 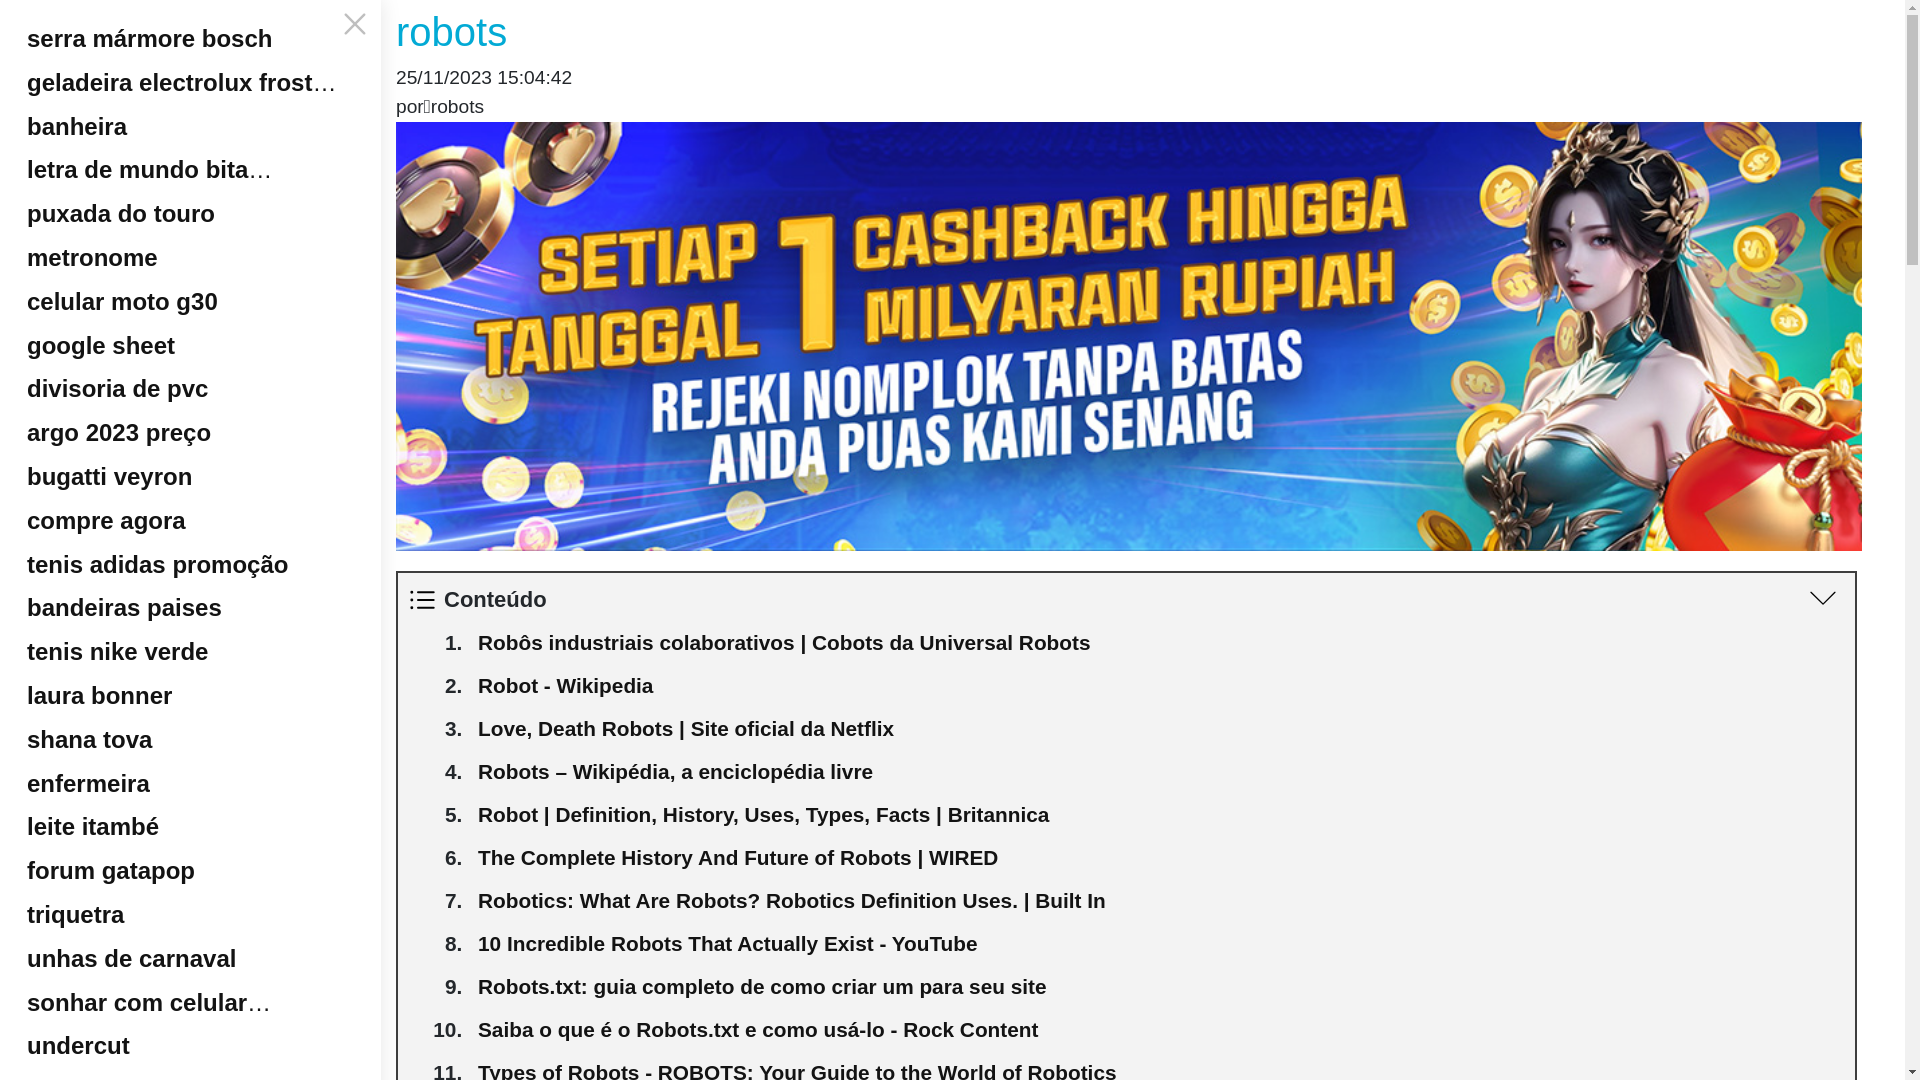 What do you see at coordinates (1162, 862) in the screenshot?
I see `The Complete History And Future of Robots | WIRED` at bounding box center [1162, 862].